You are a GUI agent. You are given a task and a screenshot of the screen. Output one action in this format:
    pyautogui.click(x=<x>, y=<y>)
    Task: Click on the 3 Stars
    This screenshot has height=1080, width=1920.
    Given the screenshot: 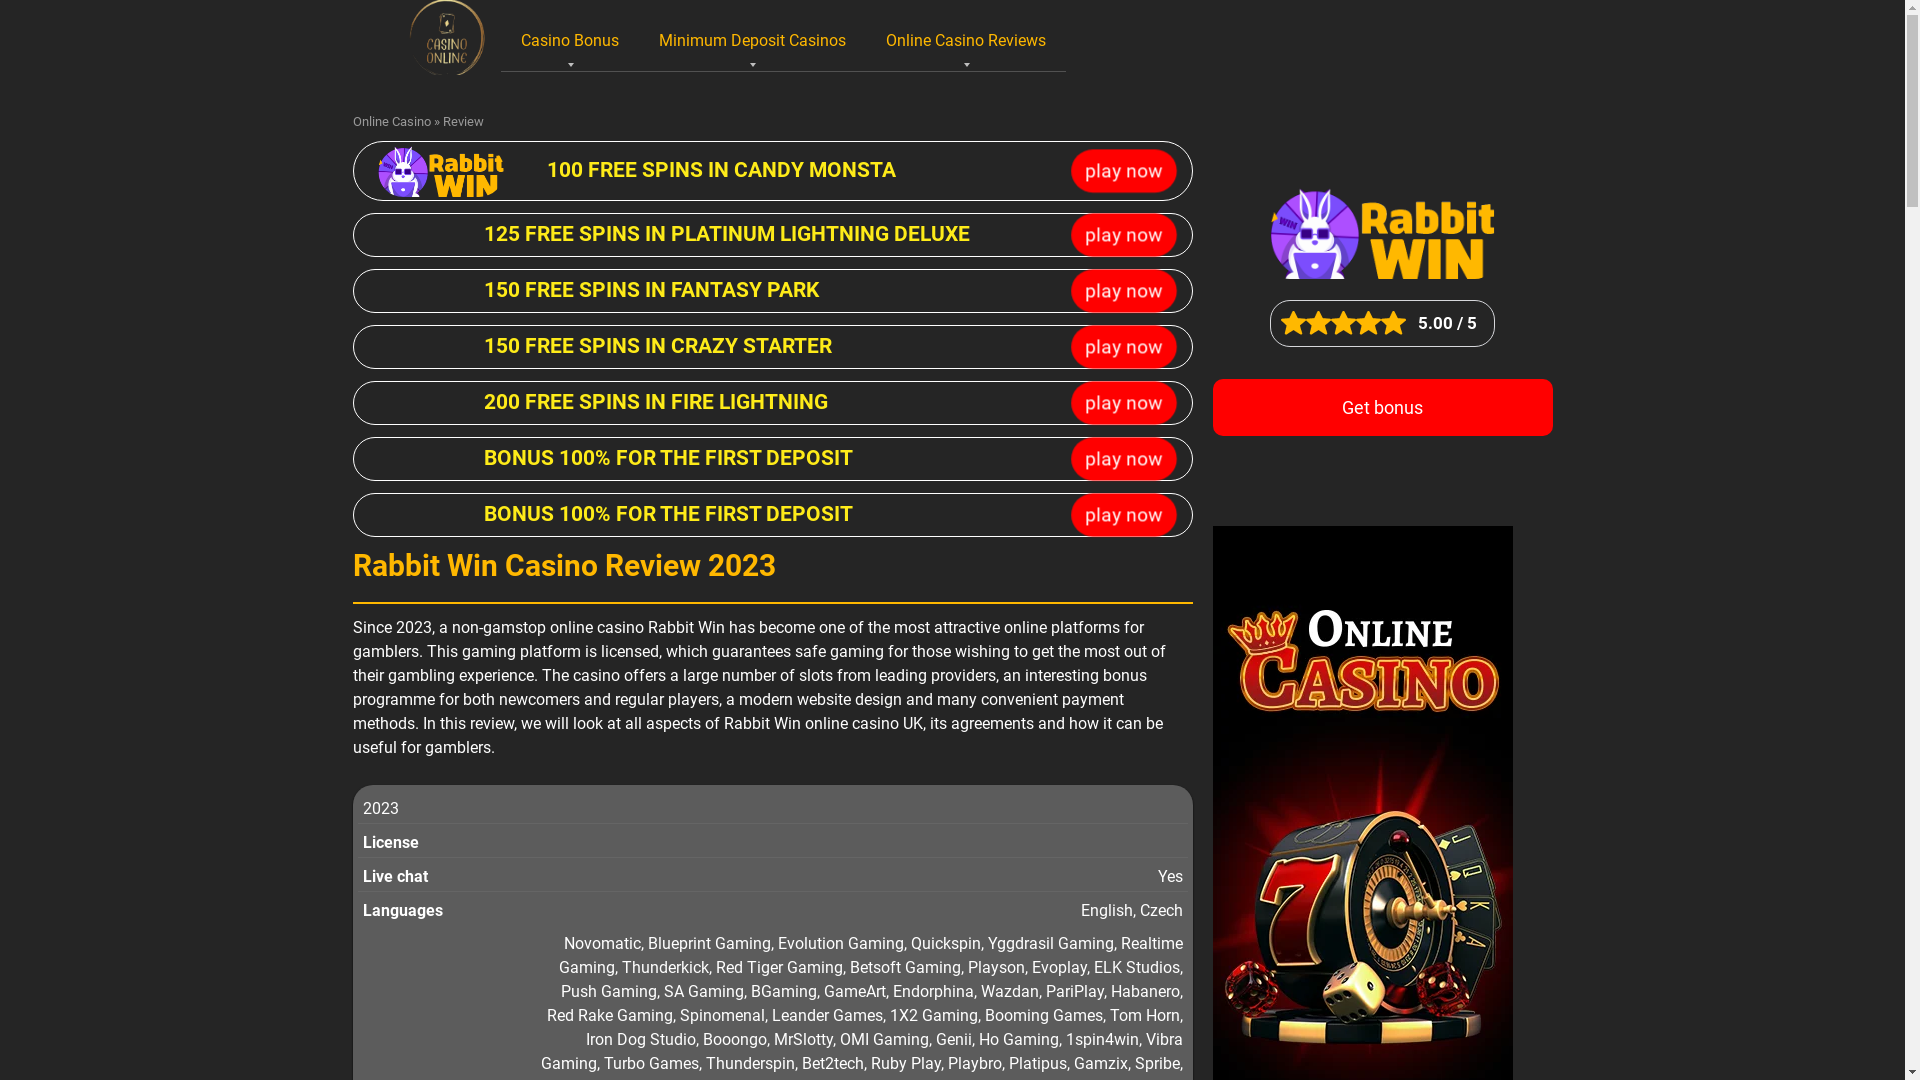 What is the action you would take?
    pyautogui.click(x=1344, y=323)
    